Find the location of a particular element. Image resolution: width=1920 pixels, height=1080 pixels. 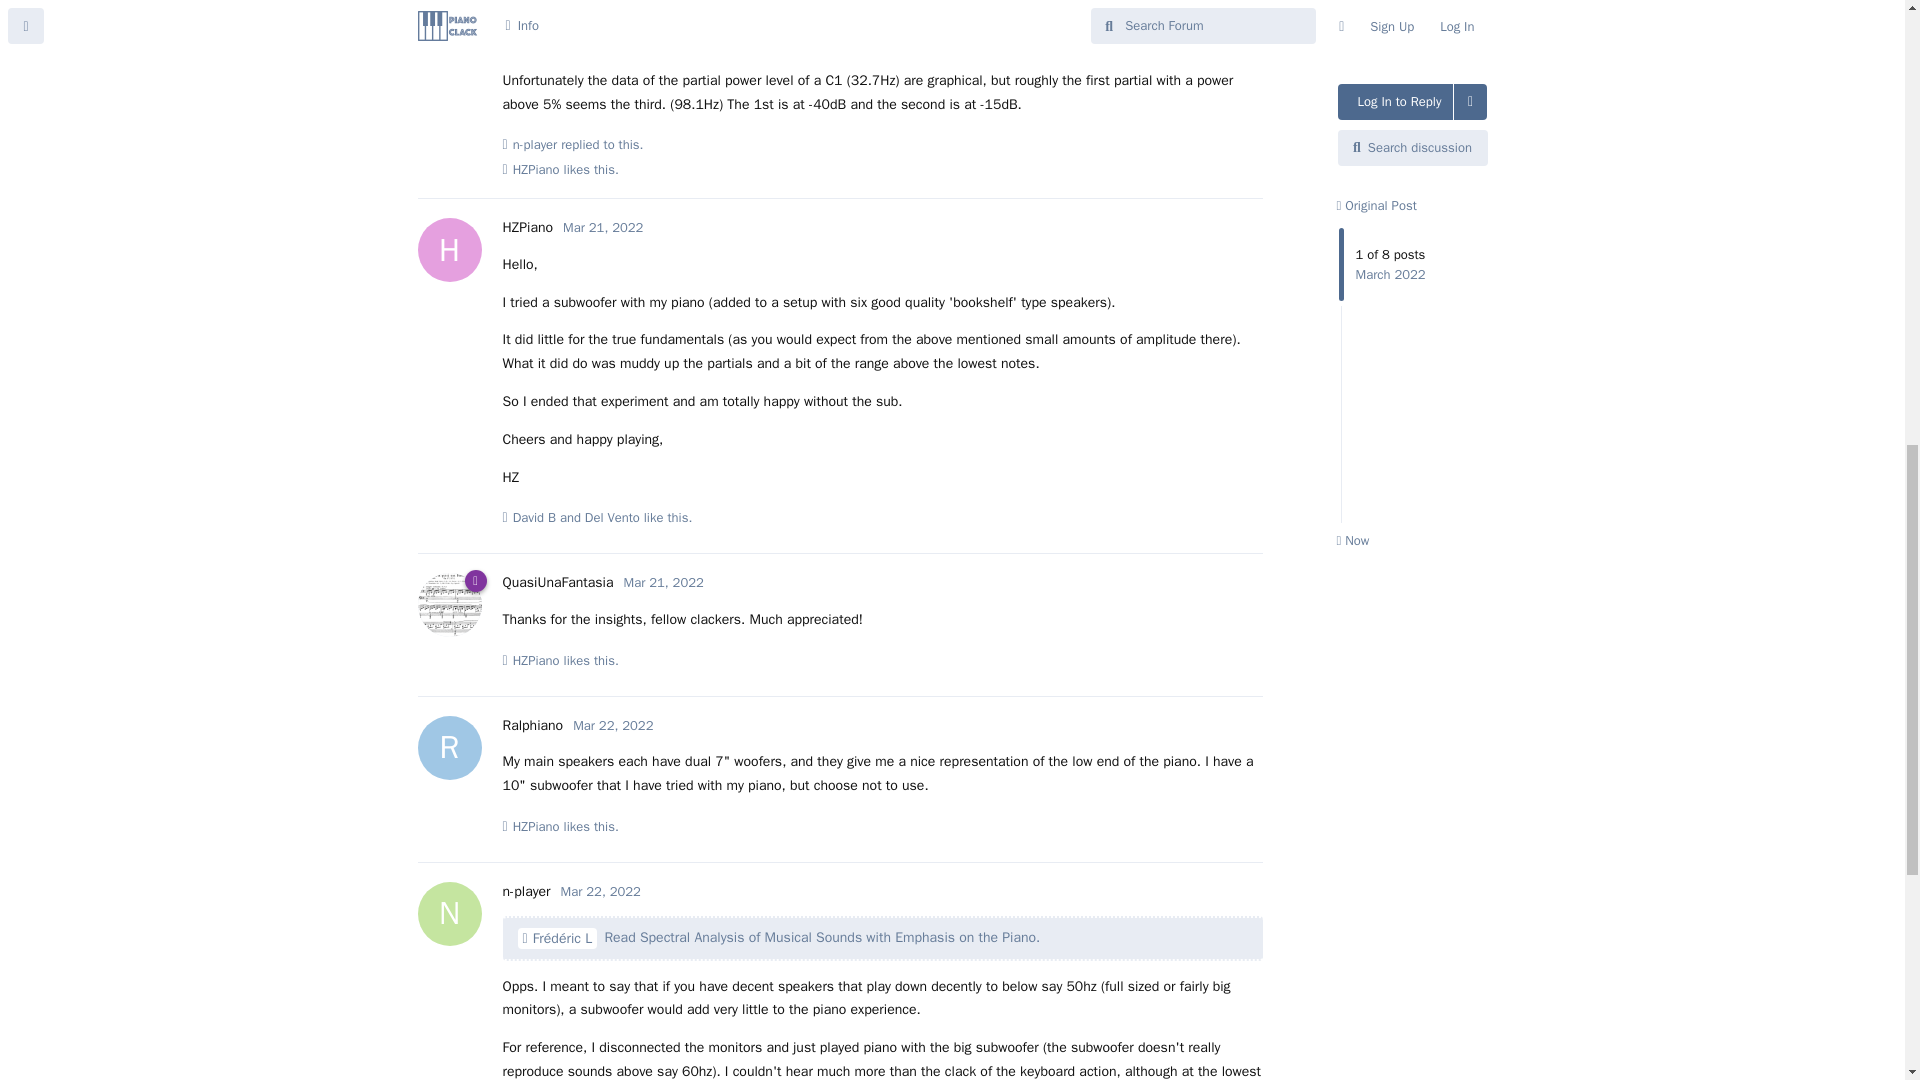

HZPiano is located at coordinates (536, 170).